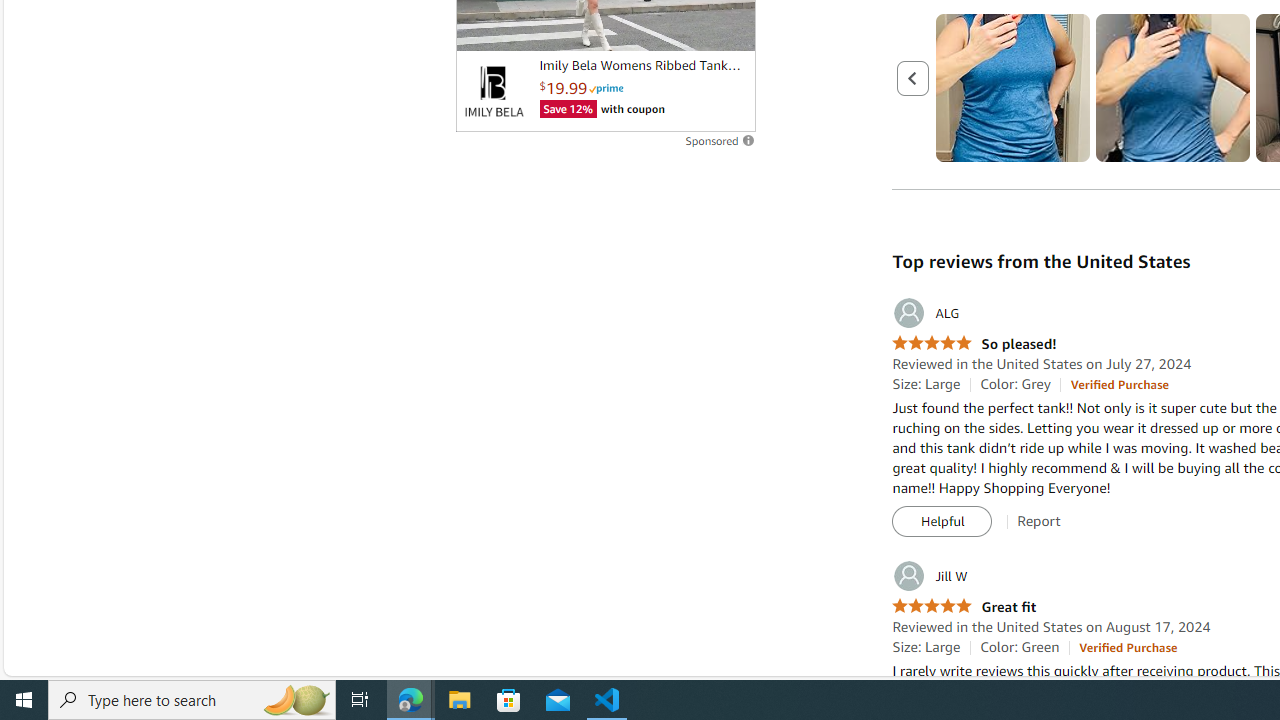 This screenshot has height=720, width=1280. I want to click on Helpful, so click(942, 522).